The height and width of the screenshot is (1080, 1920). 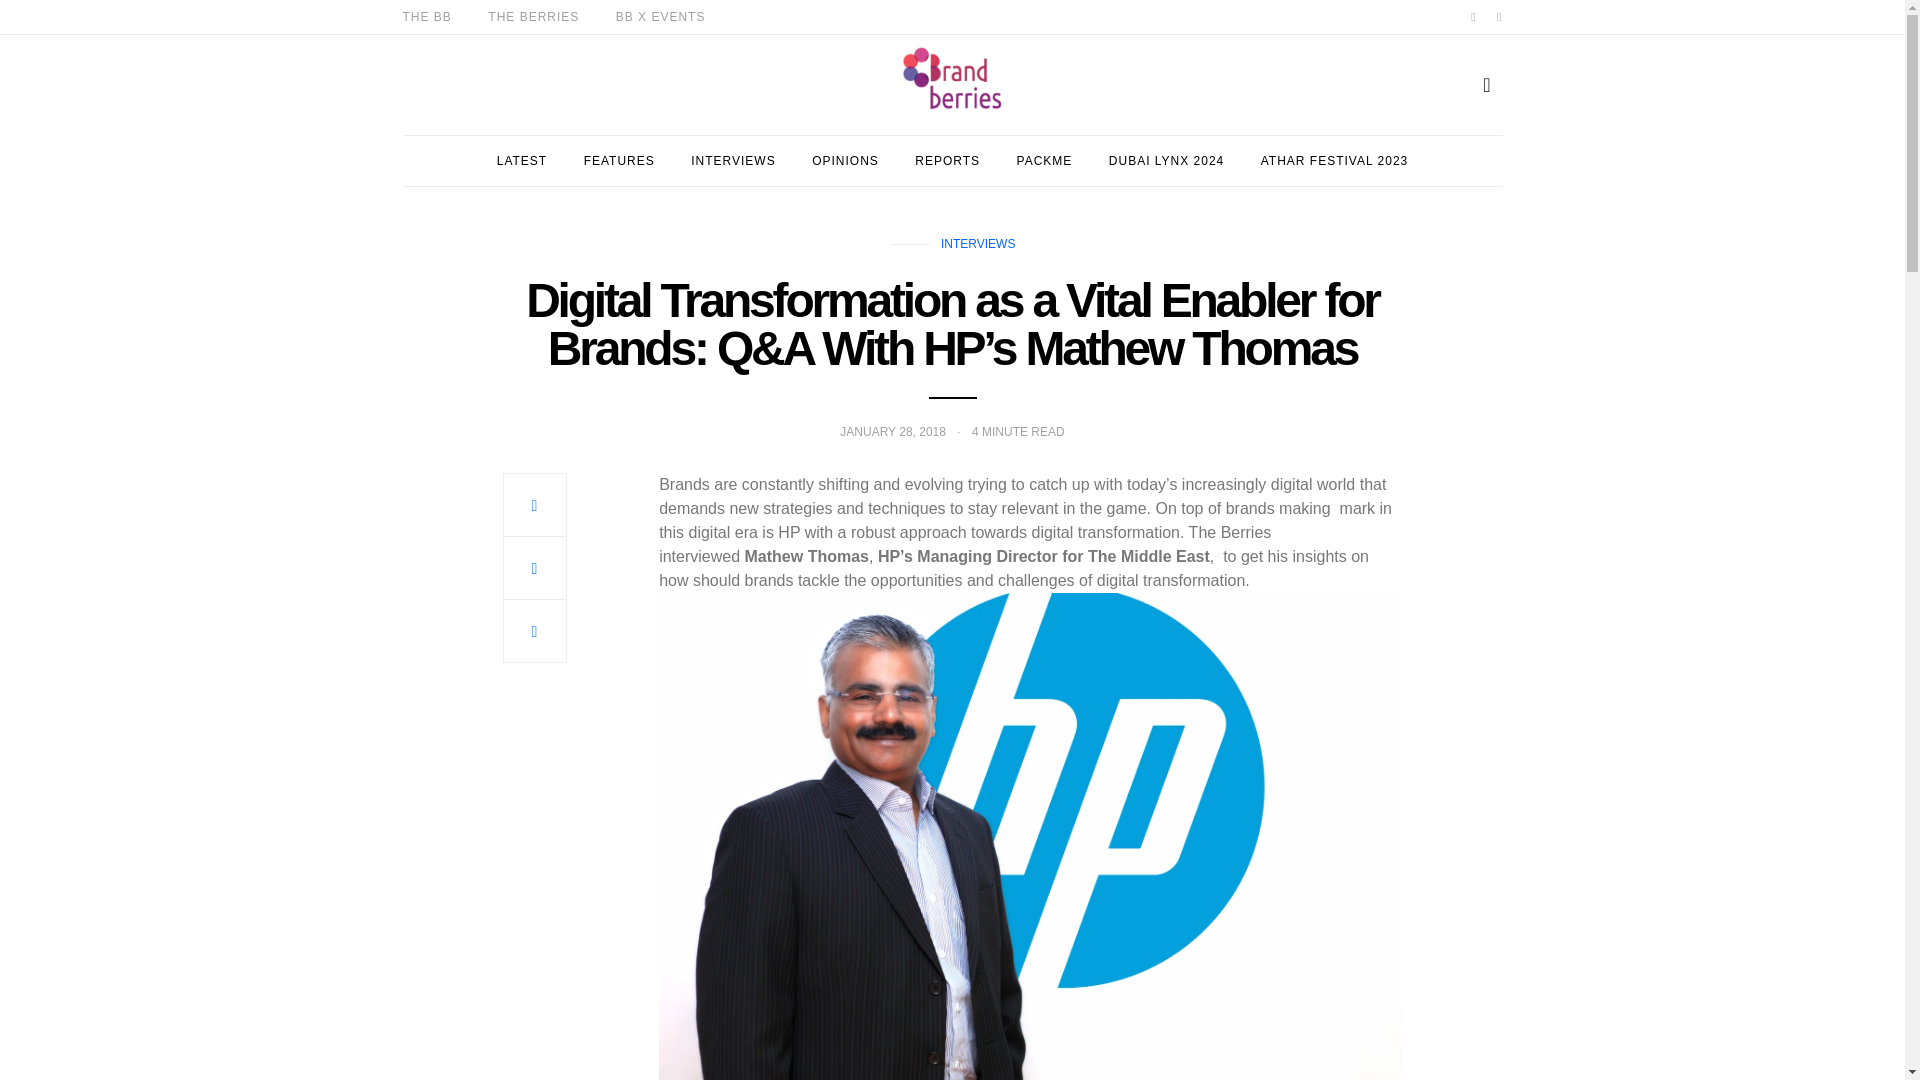 What do you see at coordinates (1335, 160) in the screenshot?
I see `ATHAR FESTIVAL 2023` at bounding box center [1335, 160].